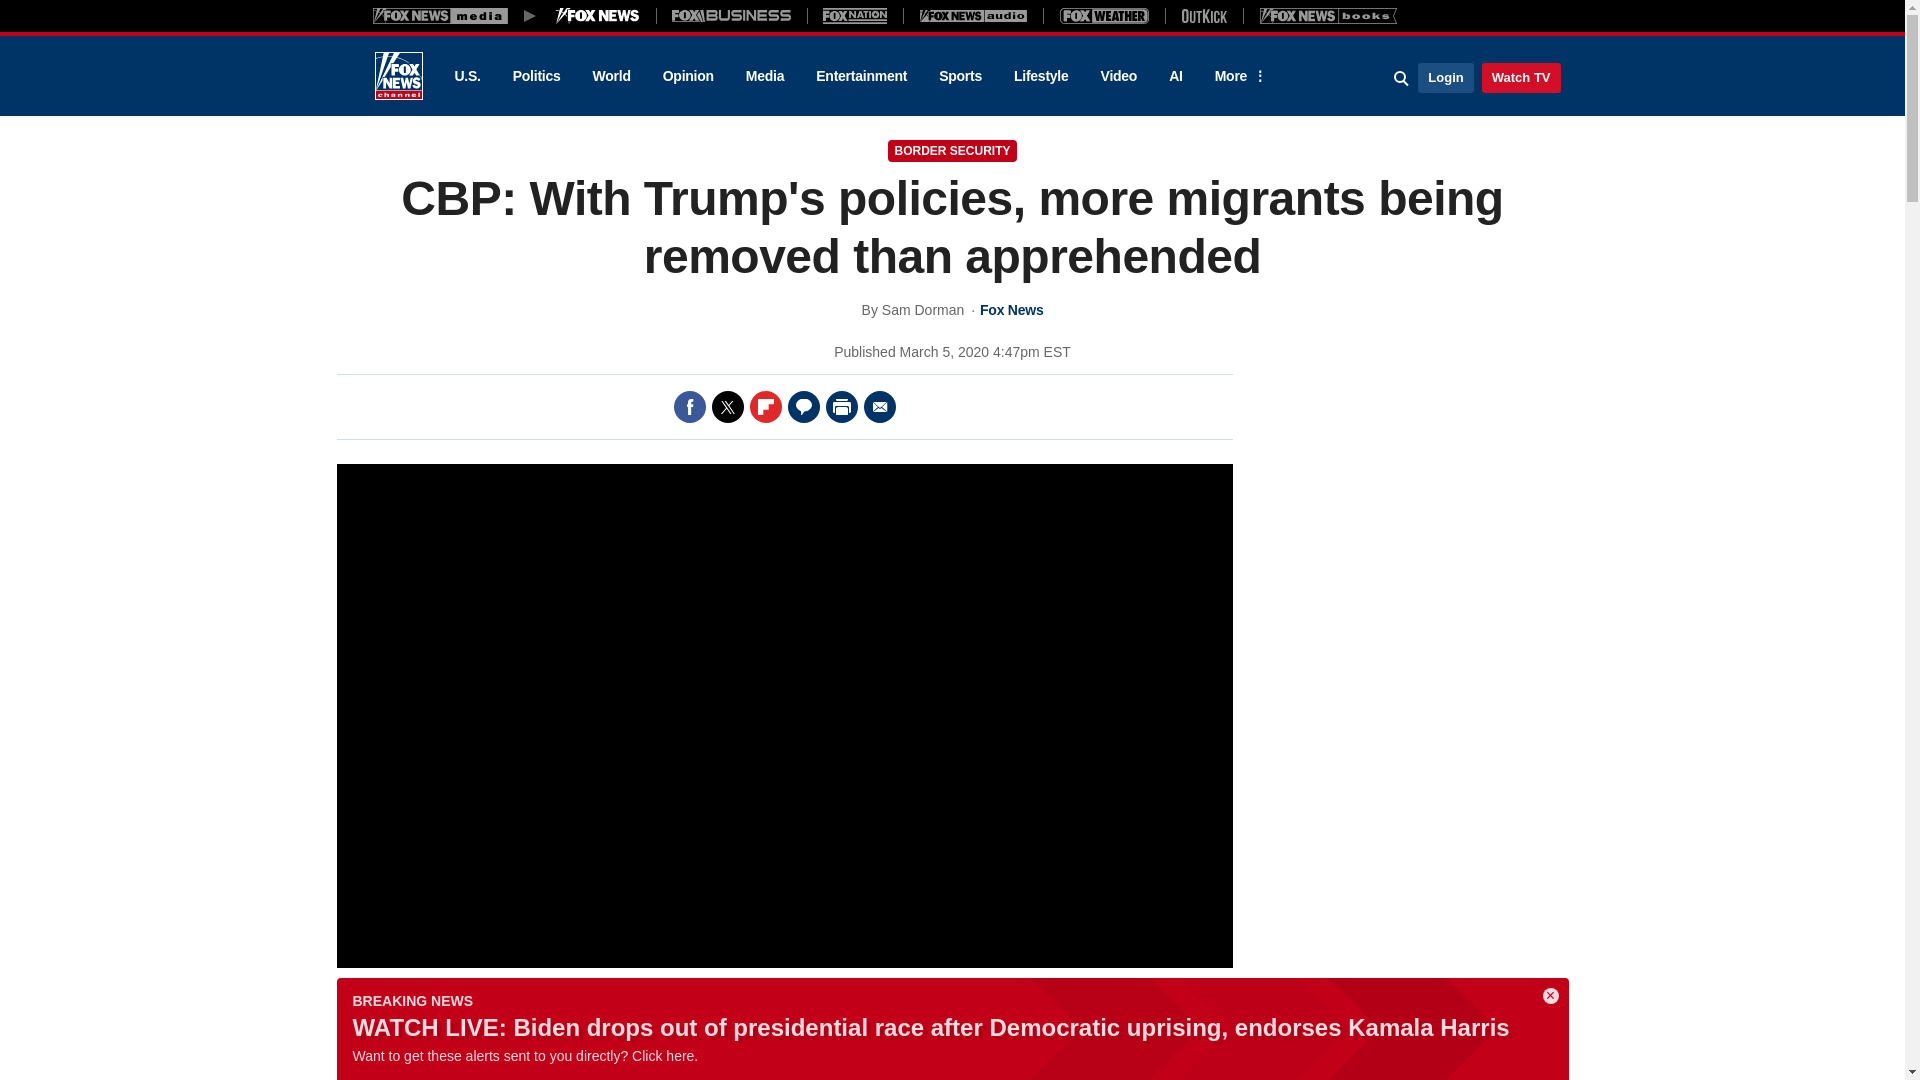 Image resolution: width=1920 pixels, height=1080 pixels. Describe the element at coordinates (612, 76) in the screenshot. I see `World` at that location.